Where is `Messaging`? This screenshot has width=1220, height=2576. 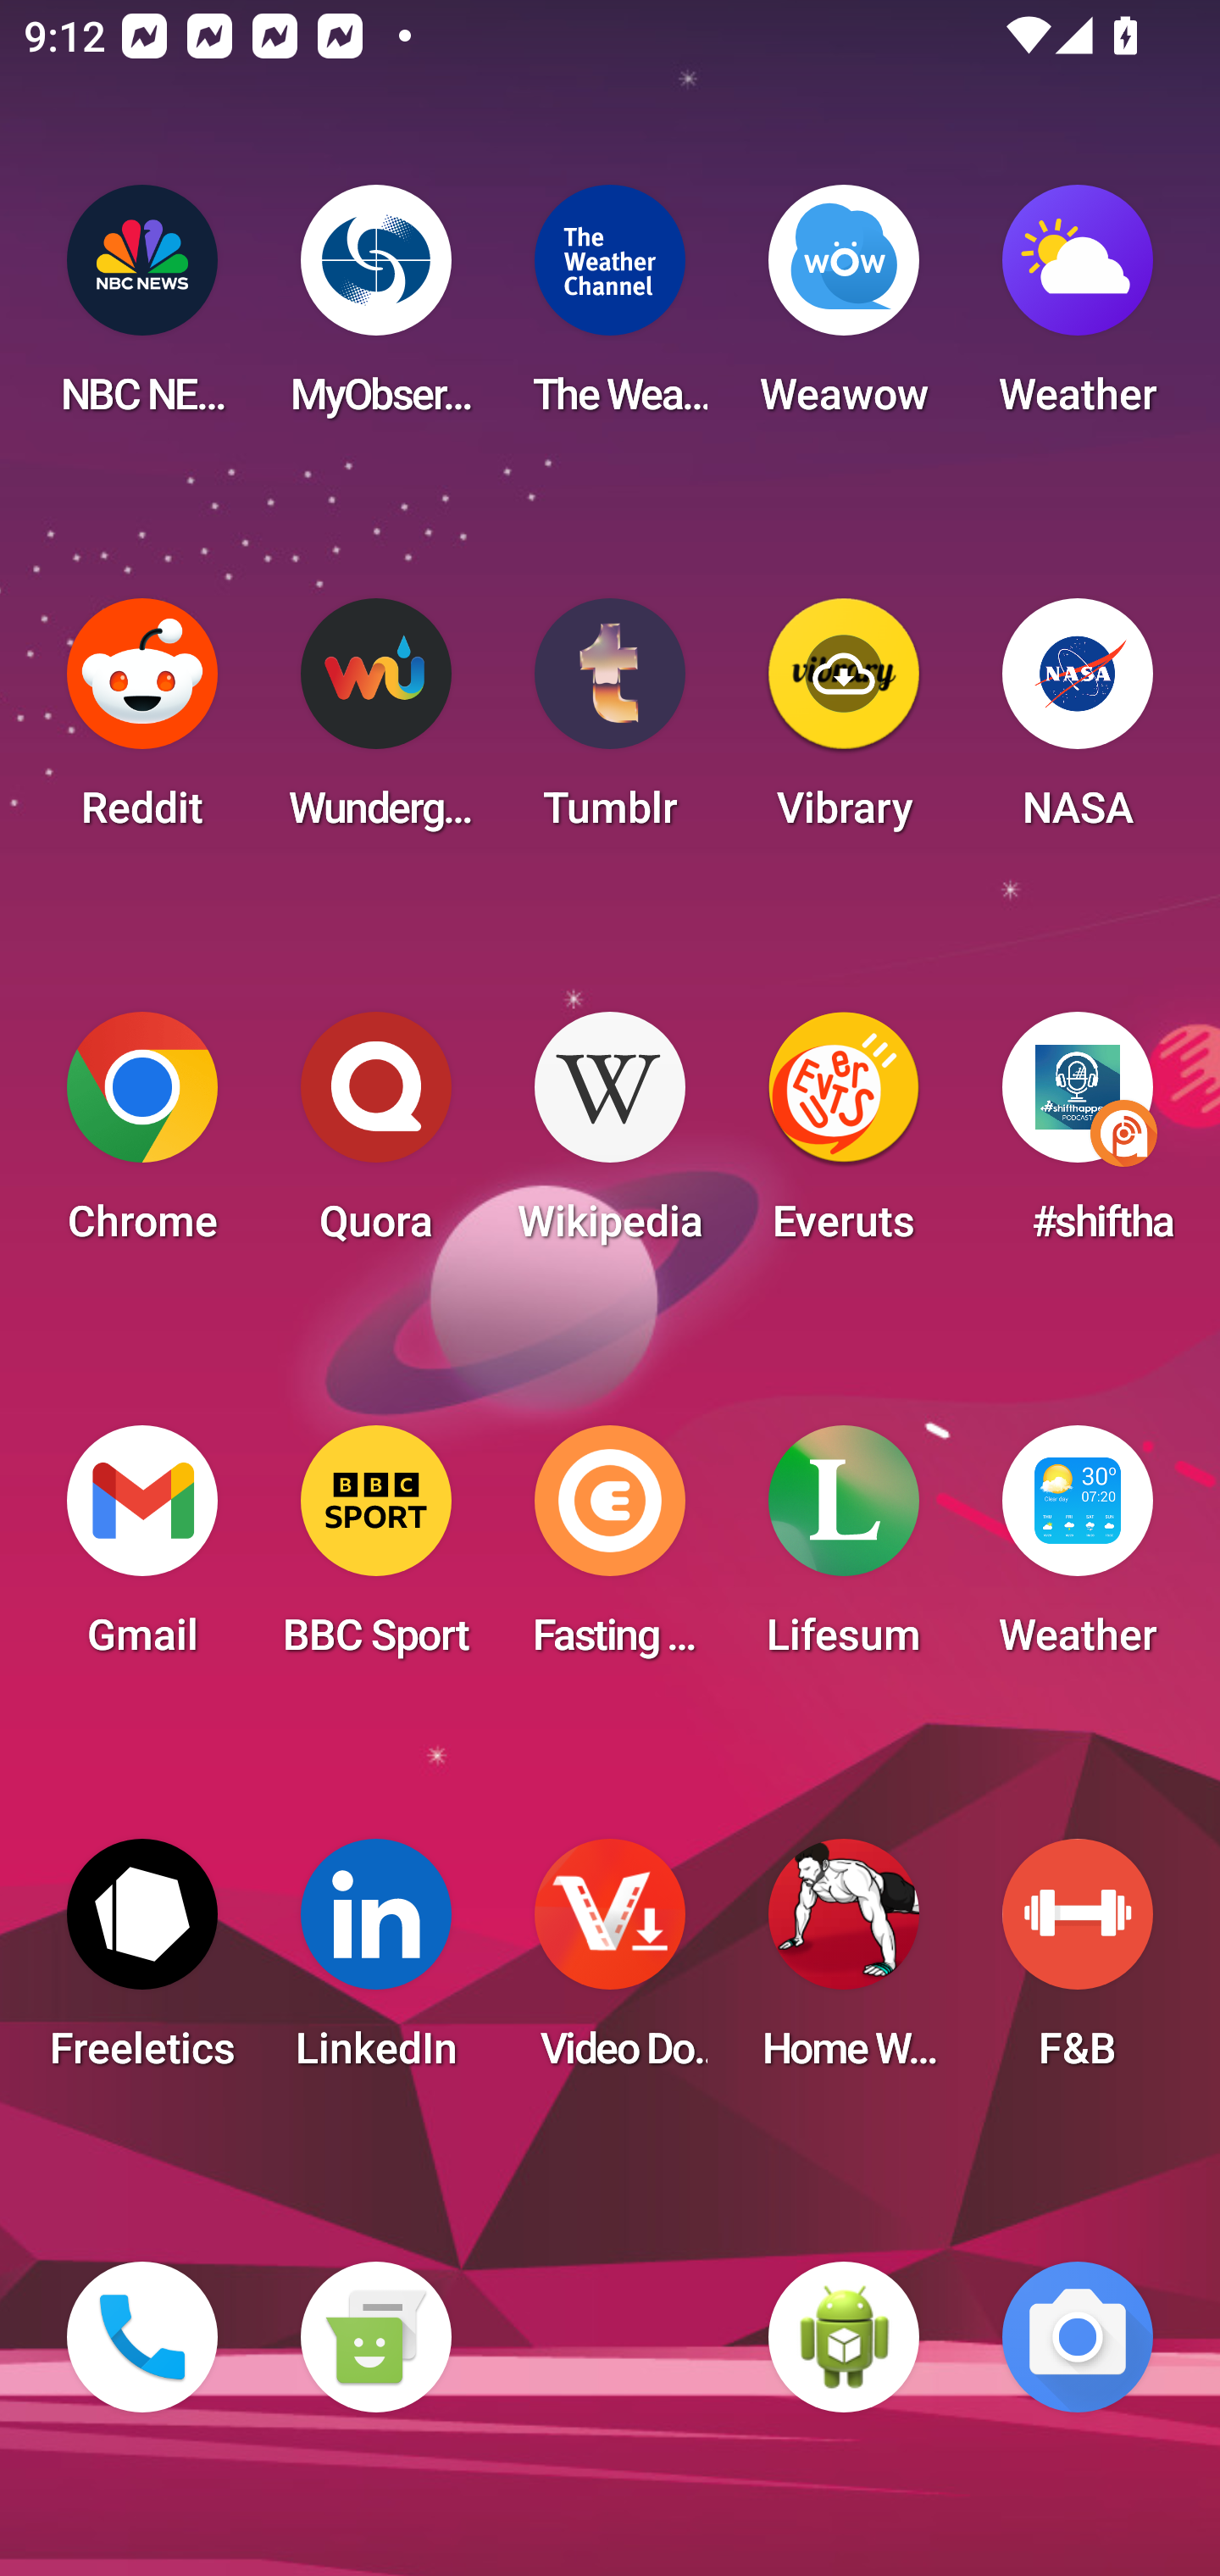
Messaging is located at coordinates (375, 2337).